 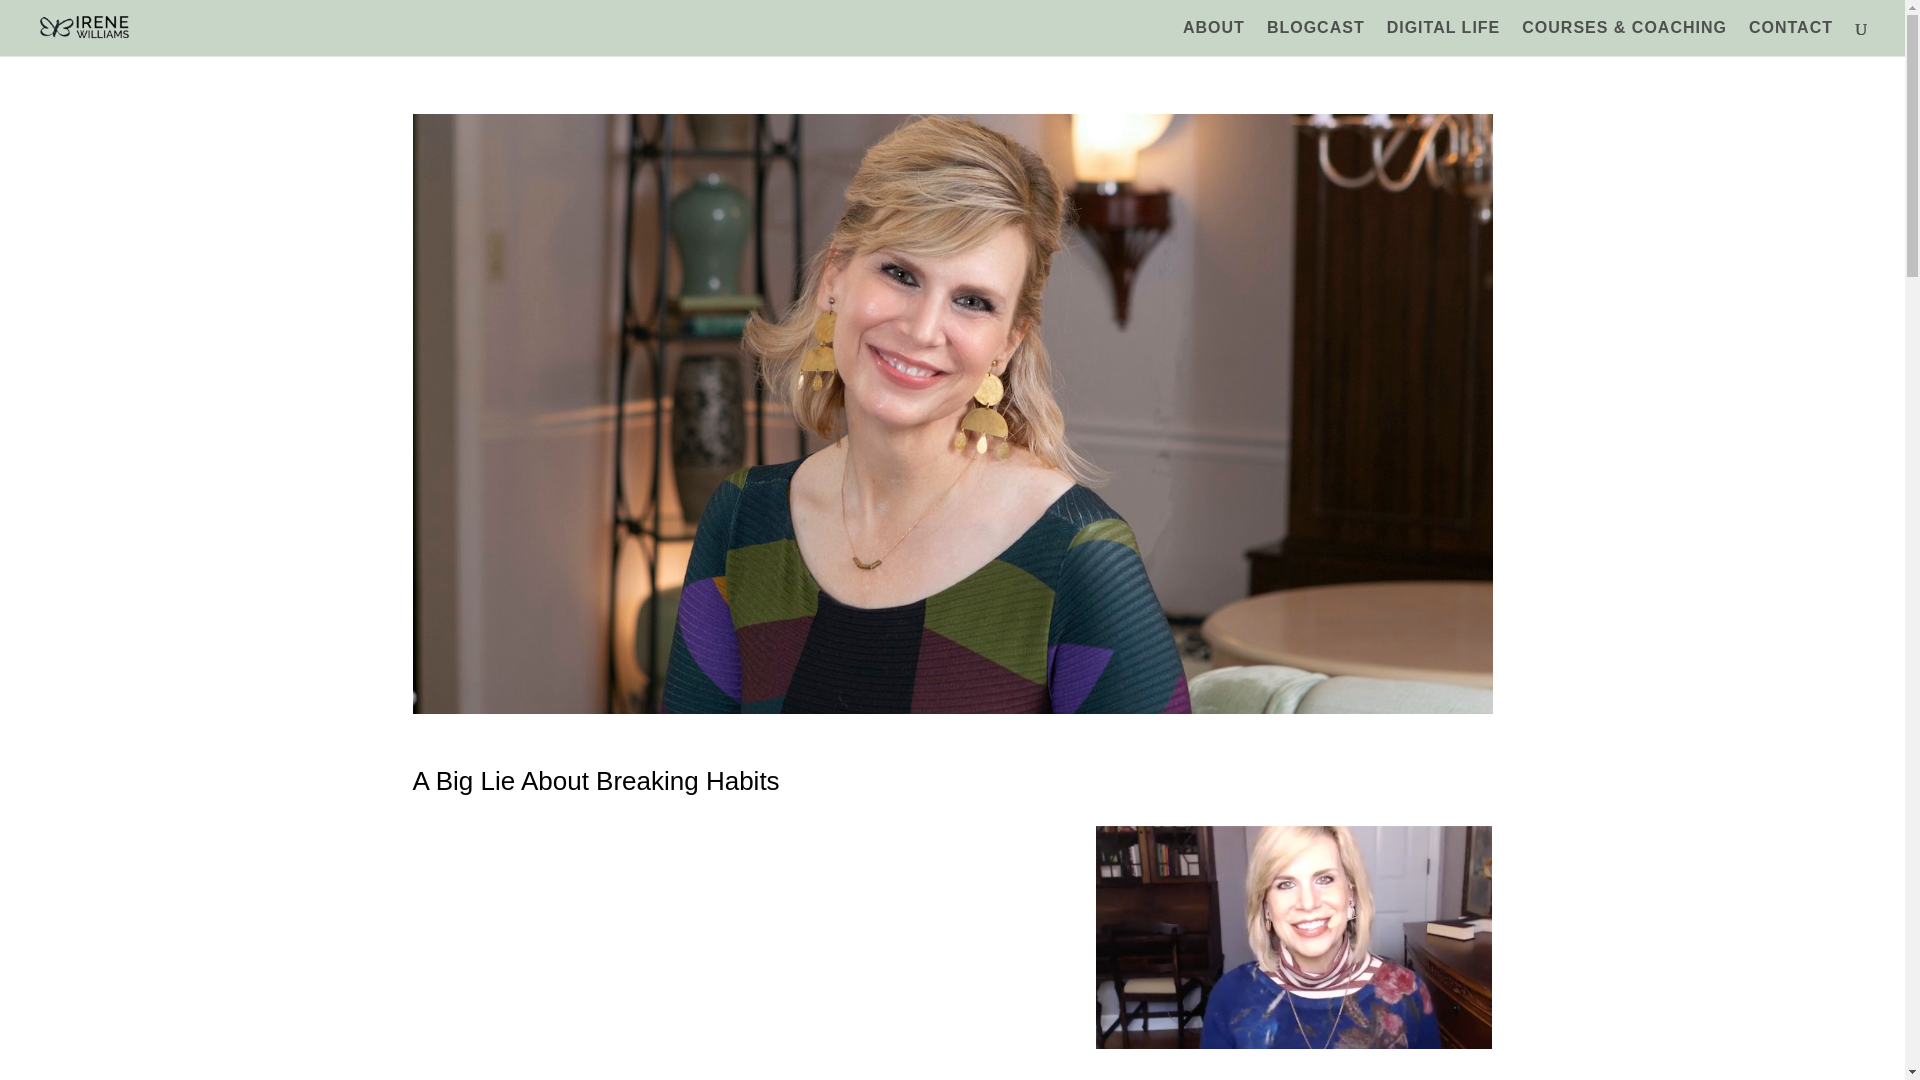 What do you see at coordinates (1316, 38) in the screenshot?
I see `BLOGCAST` at bounding box center [1316, 38].